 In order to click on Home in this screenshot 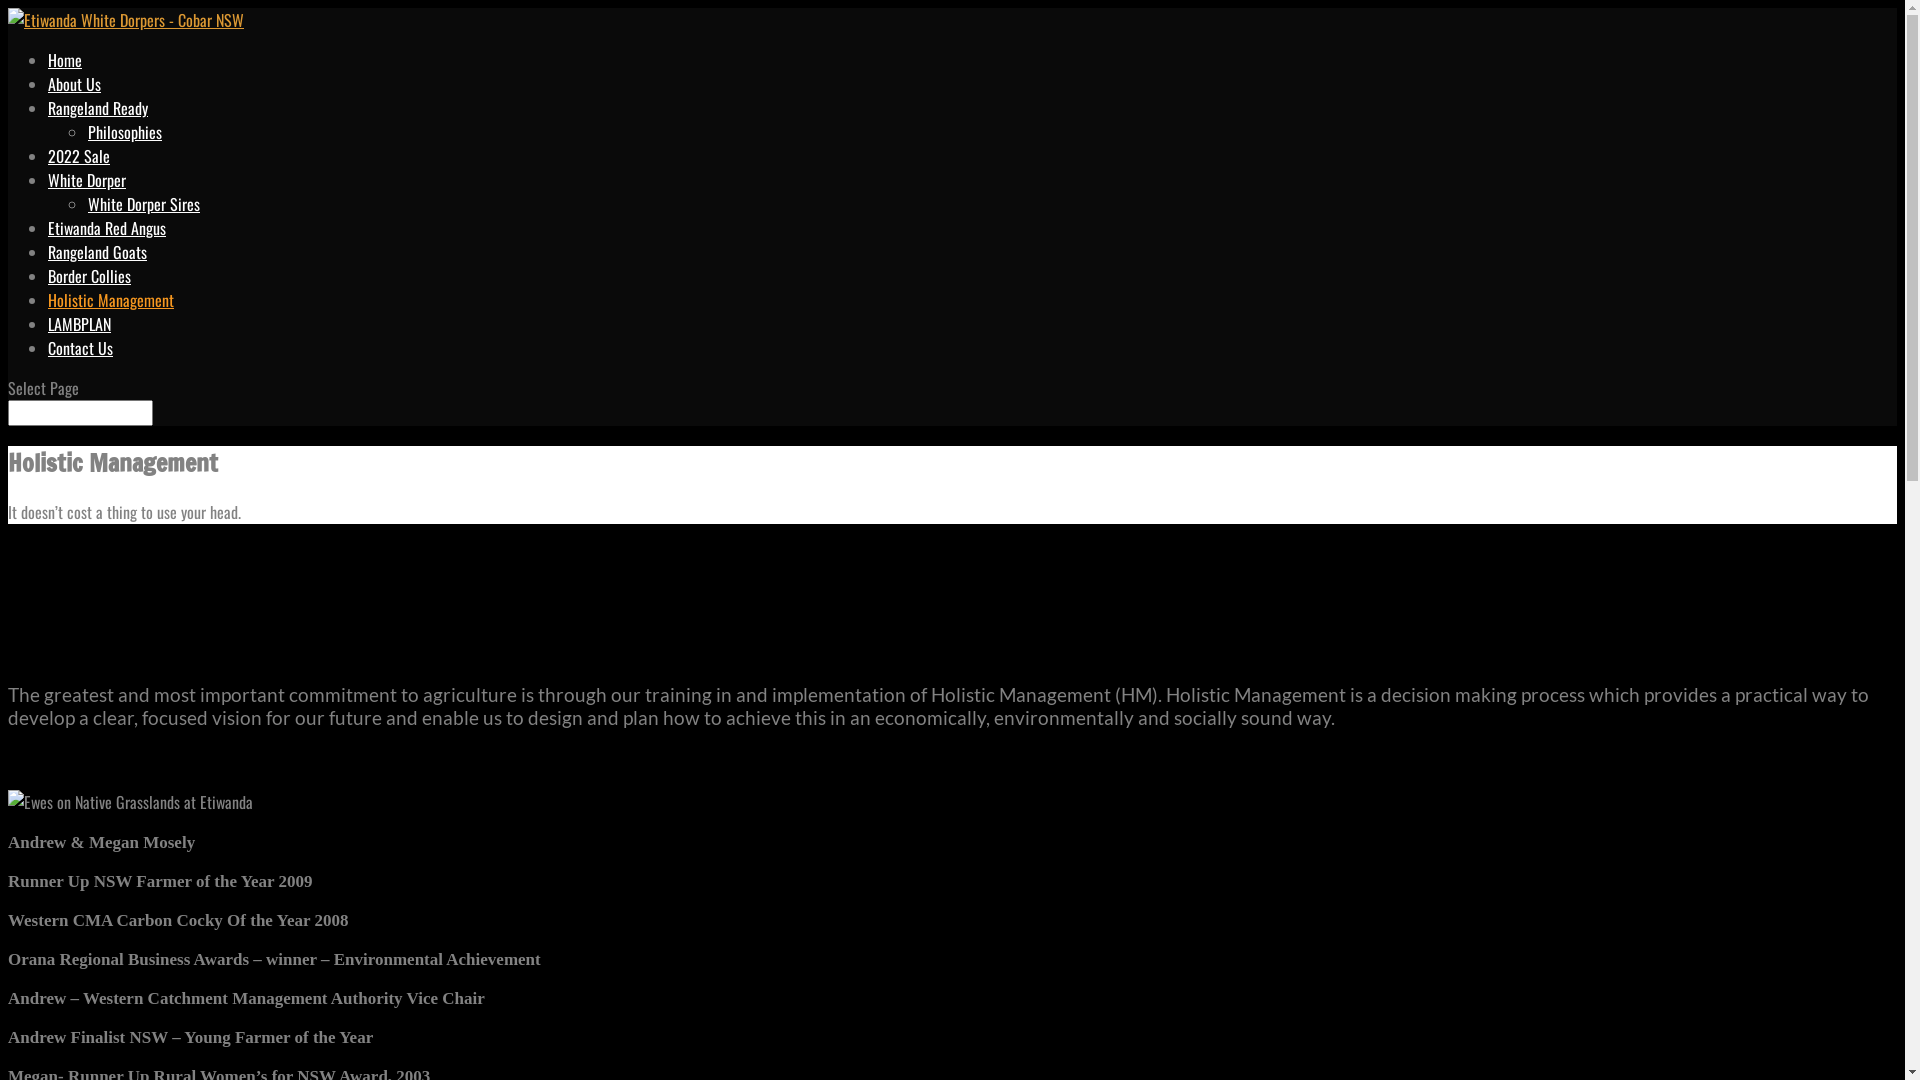, I will do `click(65, 60)`.